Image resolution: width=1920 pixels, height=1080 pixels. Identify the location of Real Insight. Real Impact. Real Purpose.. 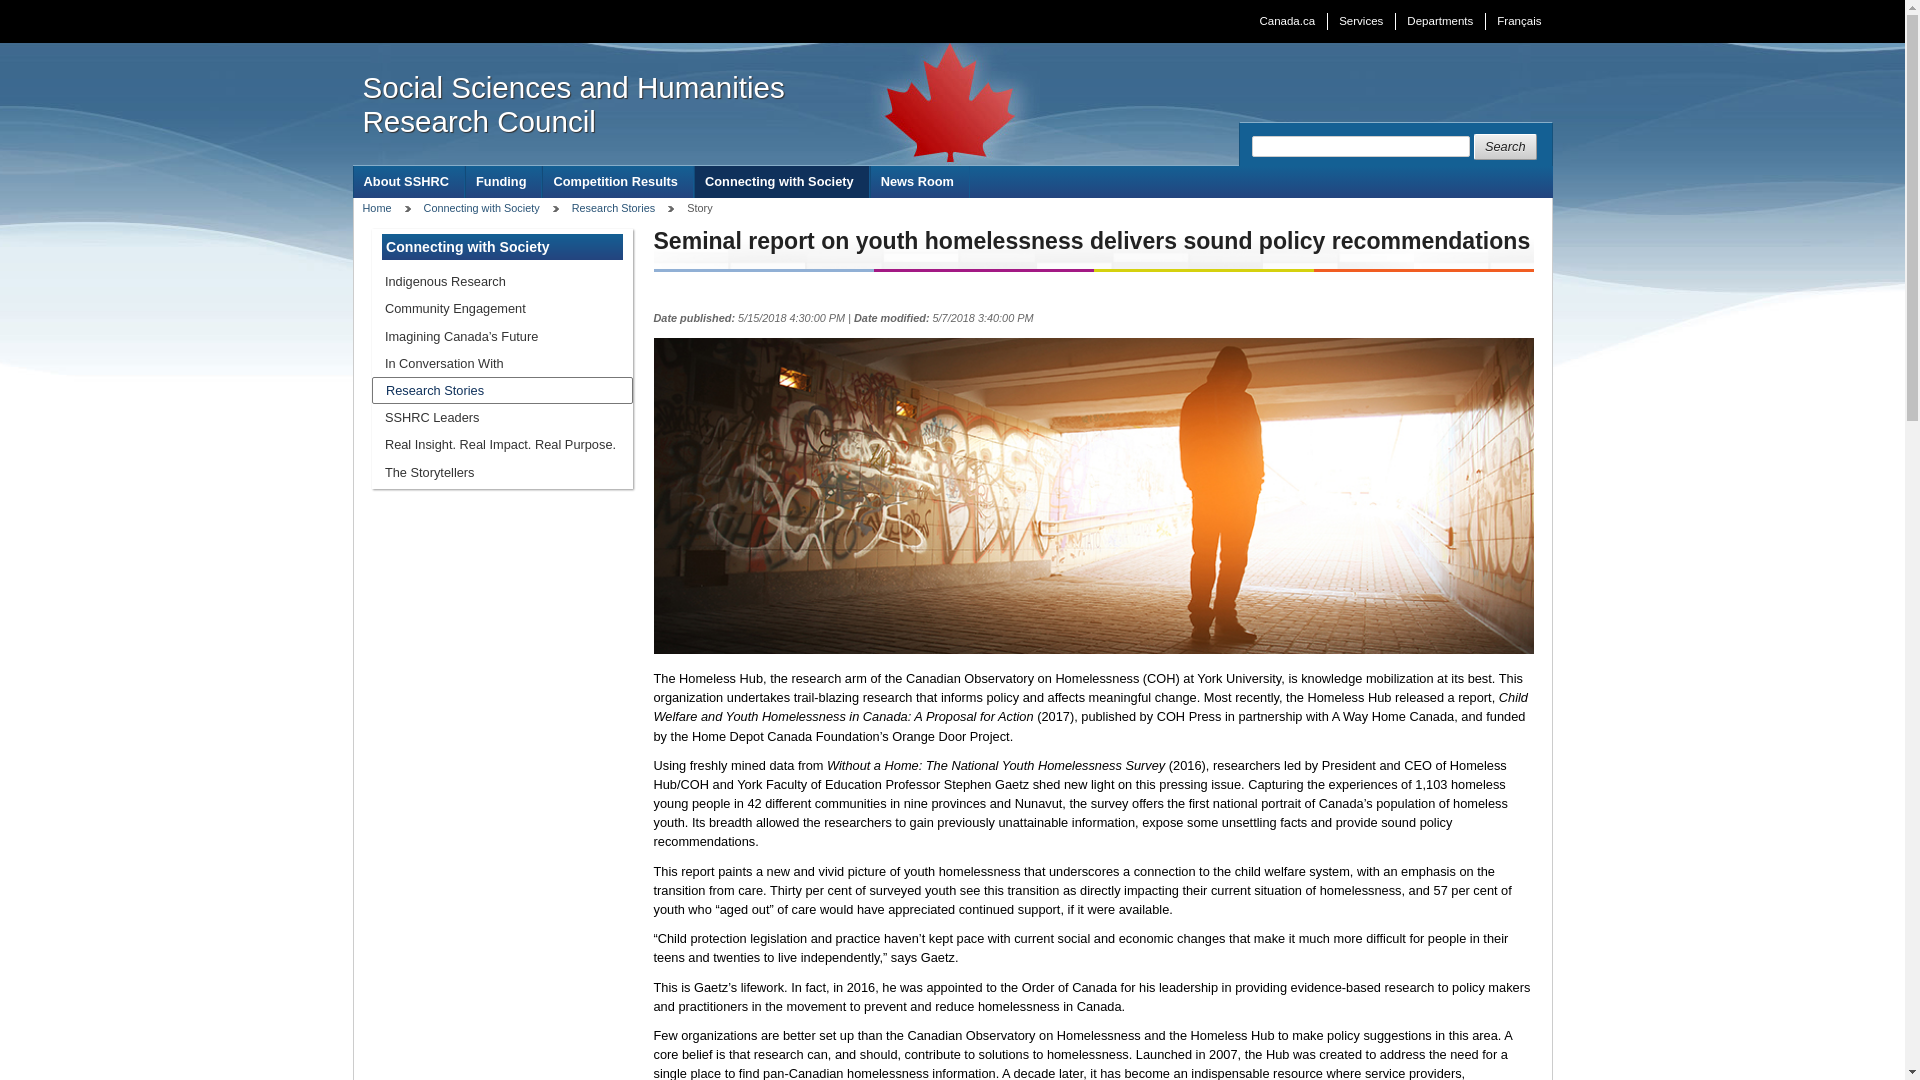
(502, 444).